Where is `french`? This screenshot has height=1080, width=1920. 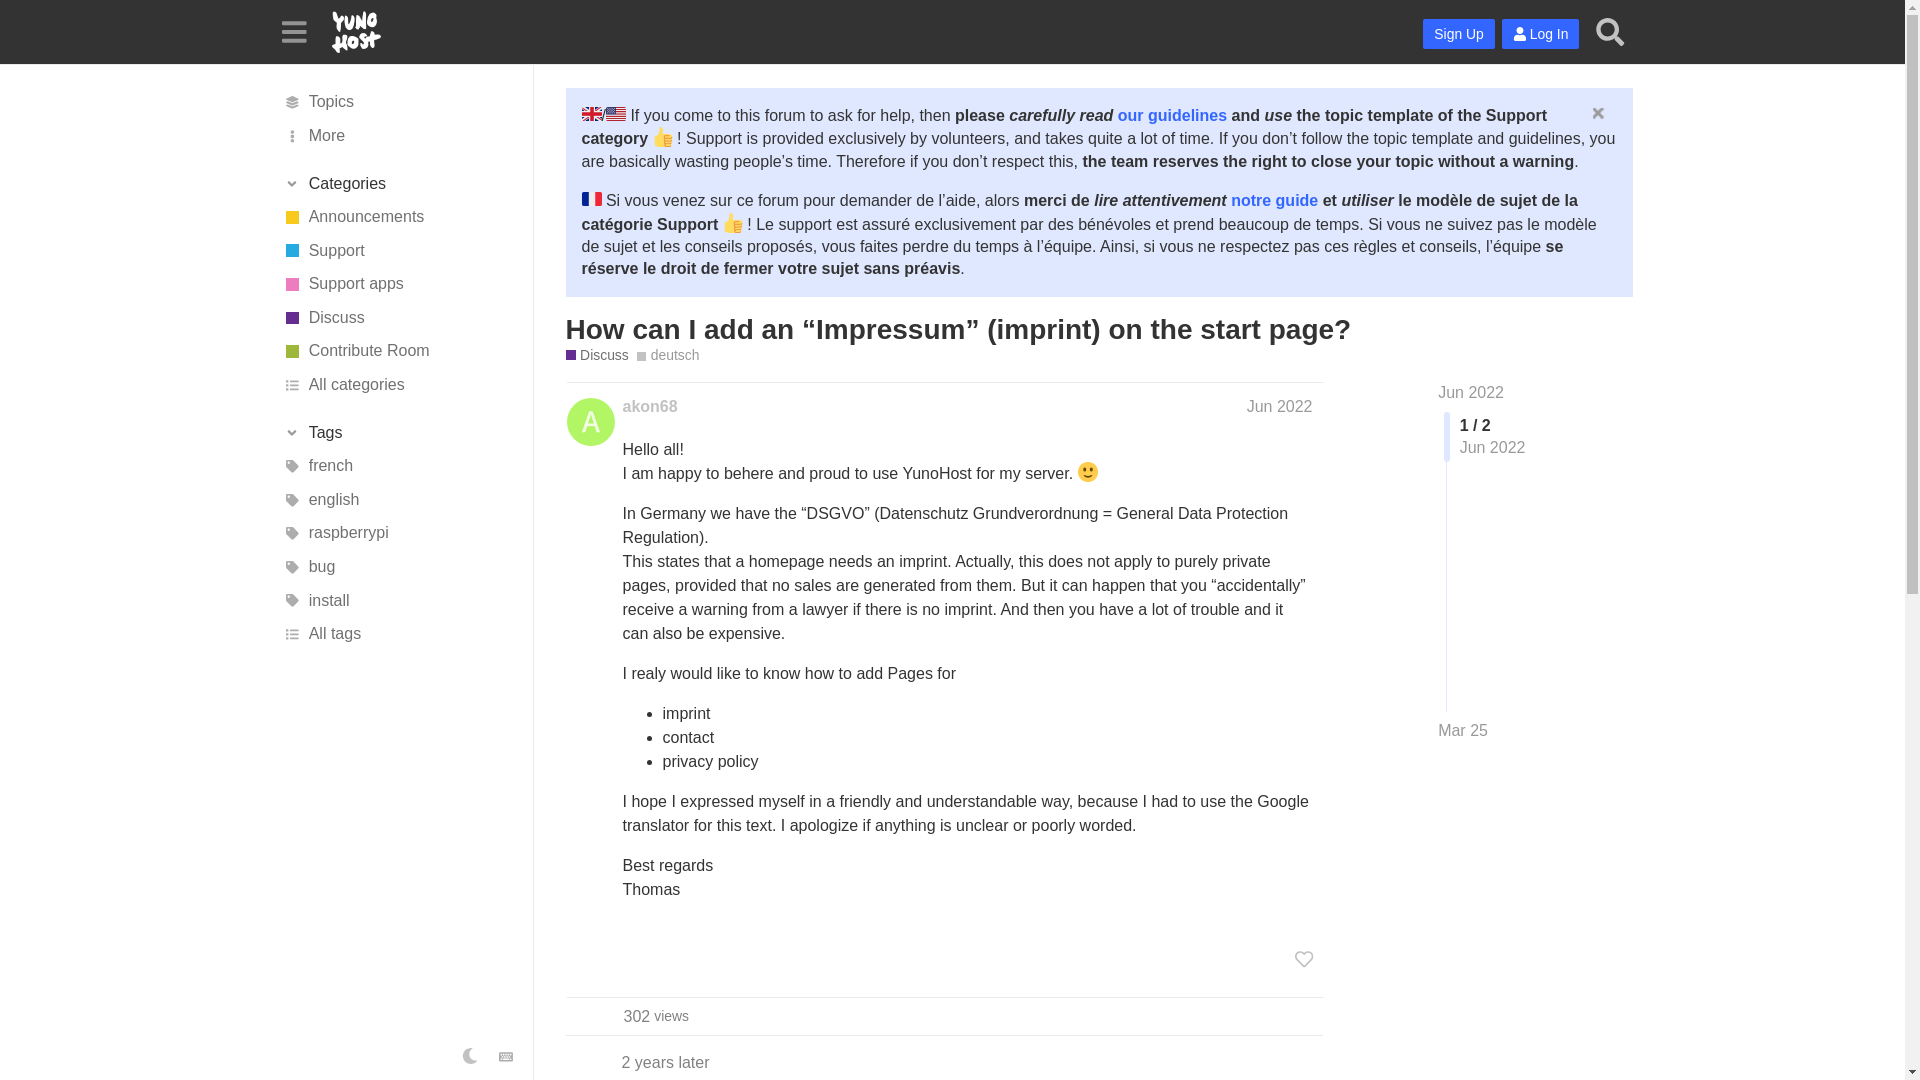 french is located at coordinates (397, 466).